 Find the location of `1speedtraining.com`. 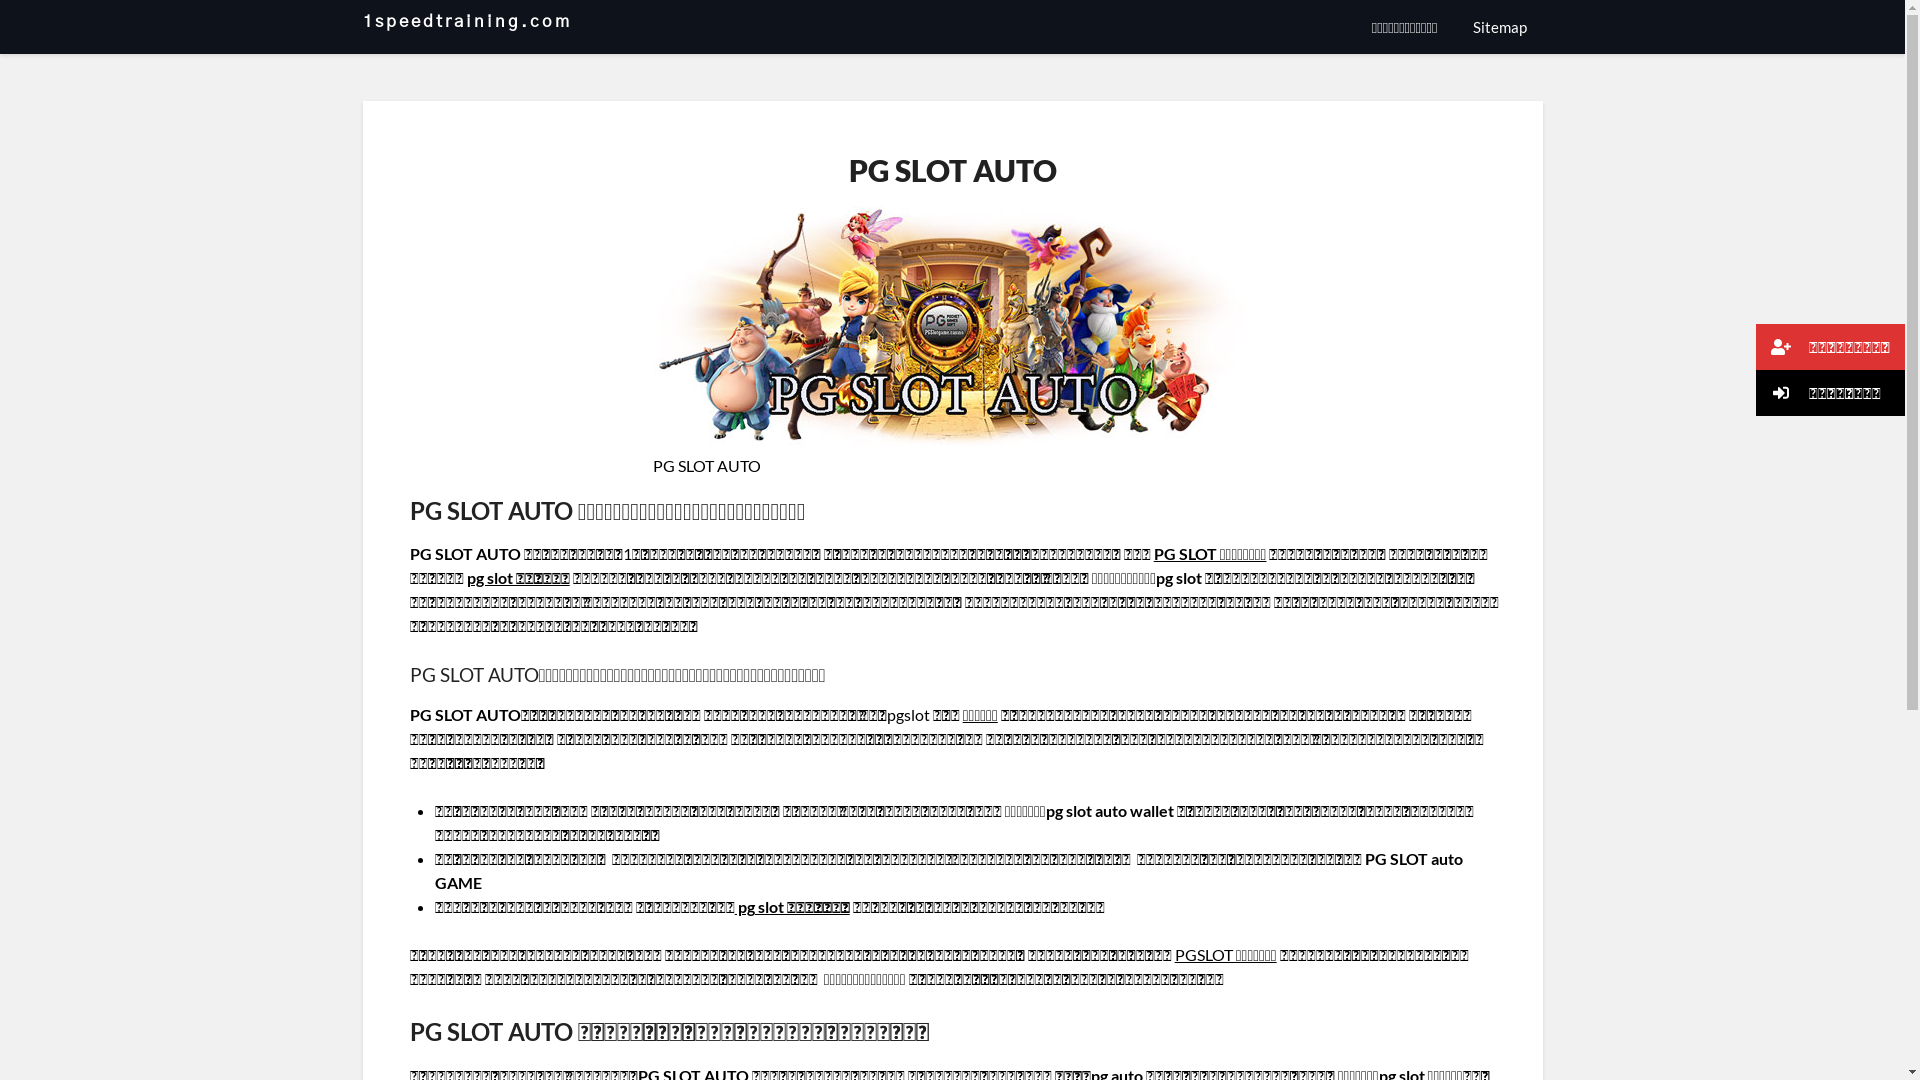

1speedtraining.com is located at coordinates (466, 22).